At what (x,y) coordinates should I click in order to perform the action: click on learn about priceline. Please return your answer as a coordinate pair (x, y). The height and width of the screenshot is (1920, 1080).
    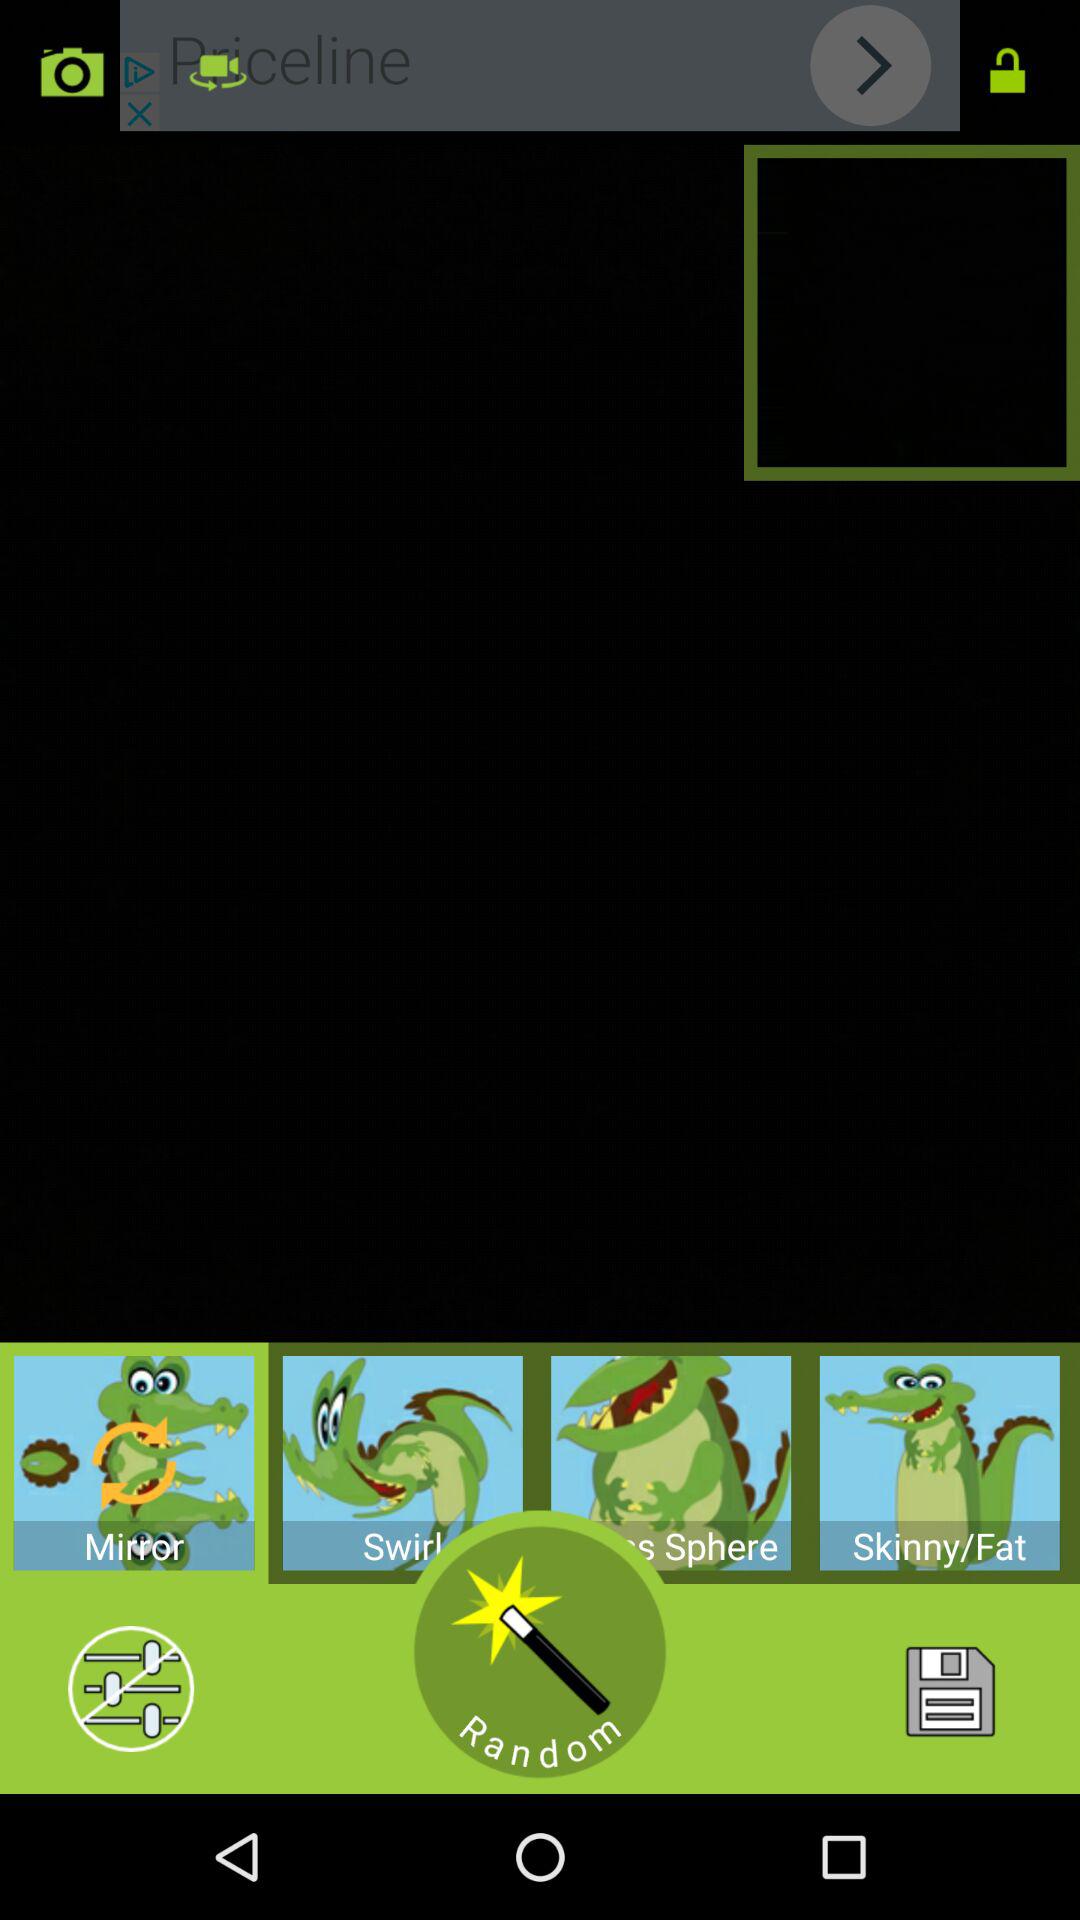
    Looking at the image, I should click on (540, 66).